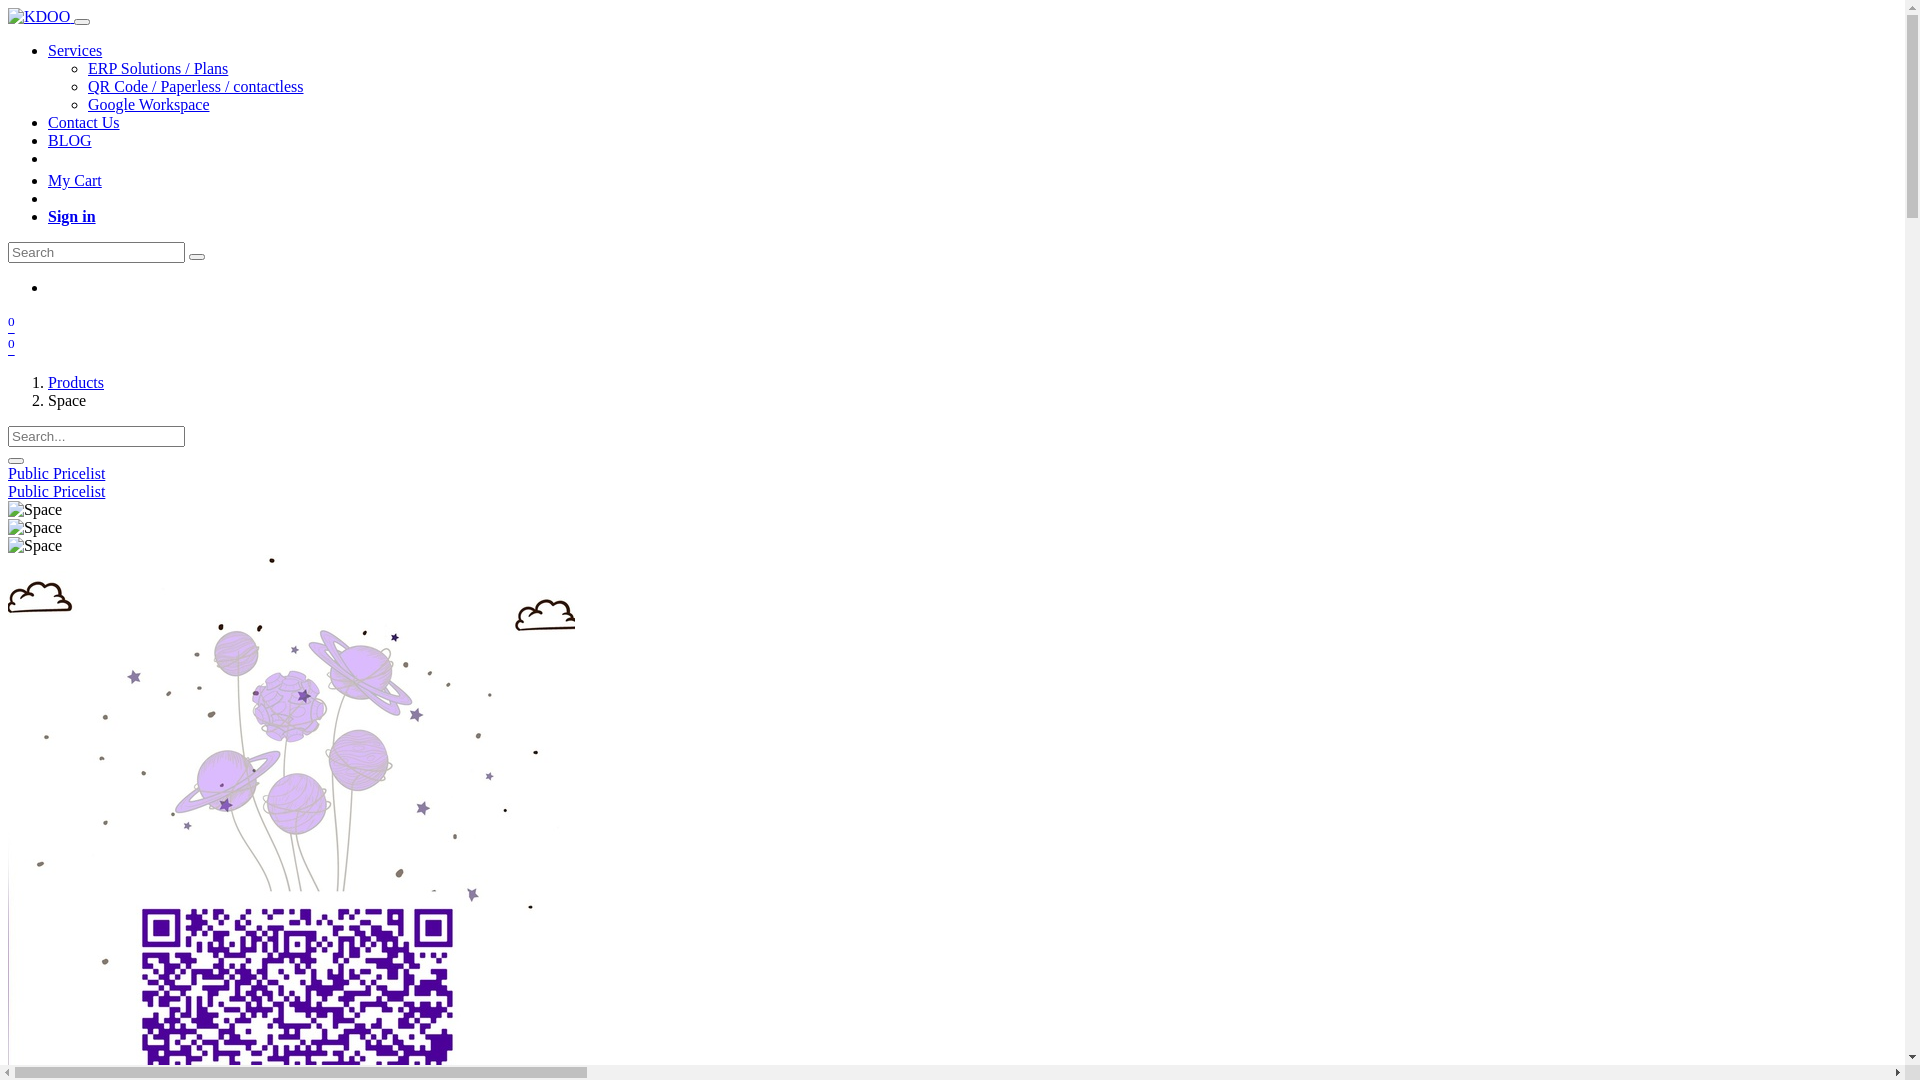  I want to click on ERP Solutions / Plans, so click(158, 68).